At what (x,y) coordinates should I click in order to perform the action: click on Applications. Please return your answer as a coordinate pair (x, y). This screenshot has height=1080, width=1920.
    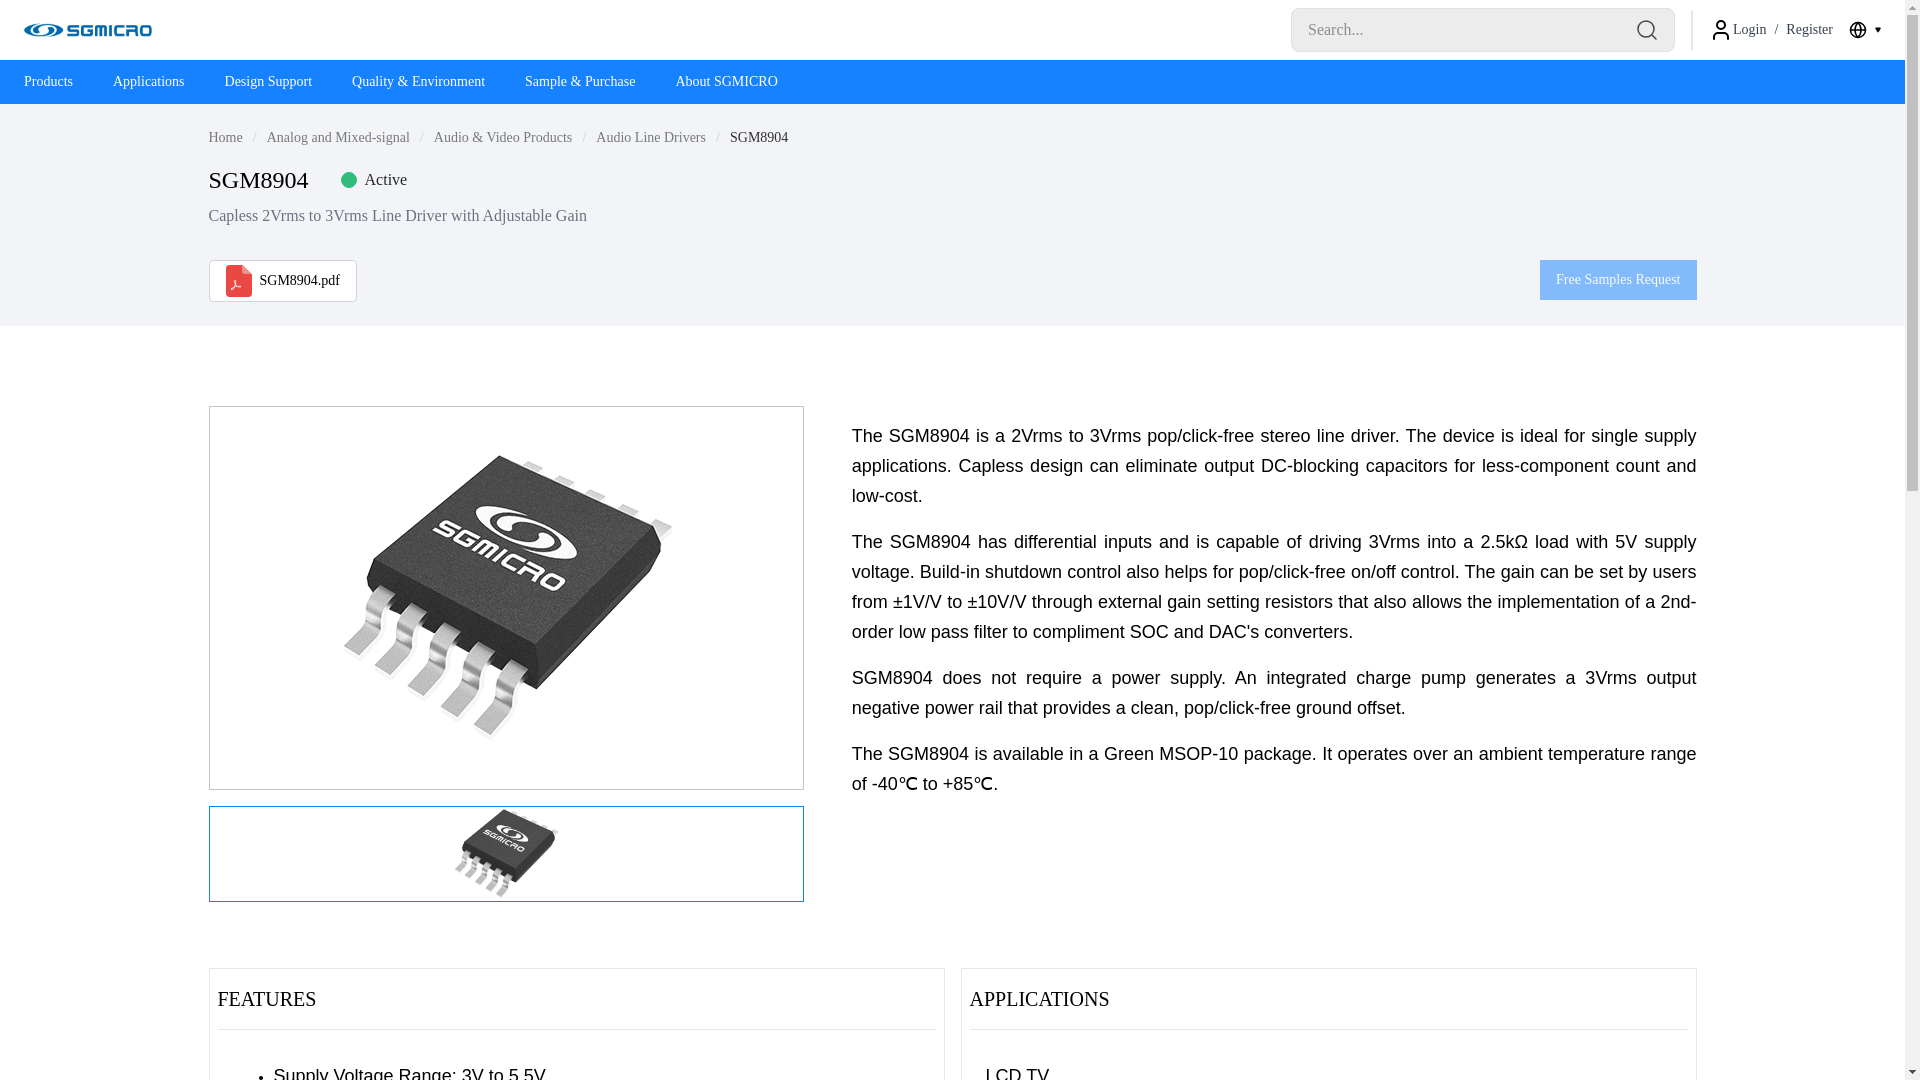
    Looking at the image, I should click on (149, 83).